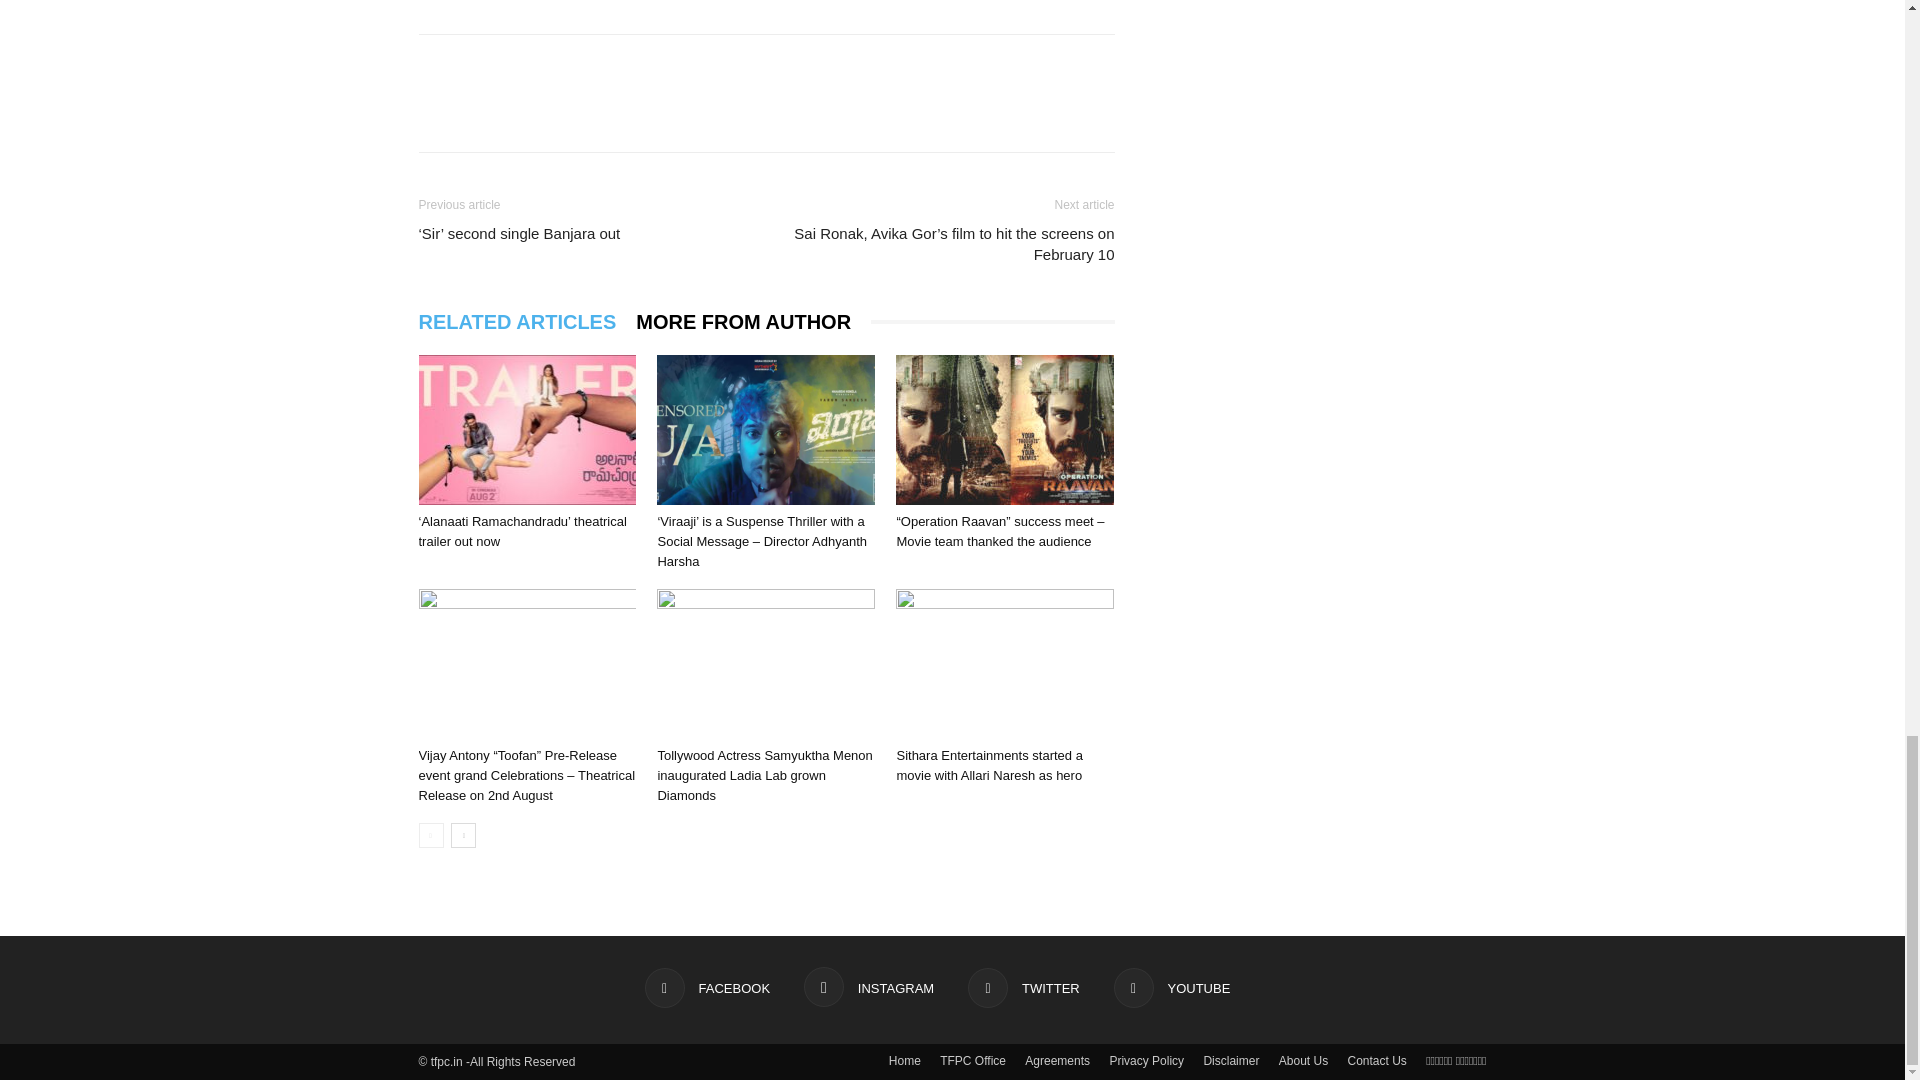 Image resolution: width=1920 pixels, height=1080 pixels. I want to click on bottomFacebookLike, so click(568, 66).